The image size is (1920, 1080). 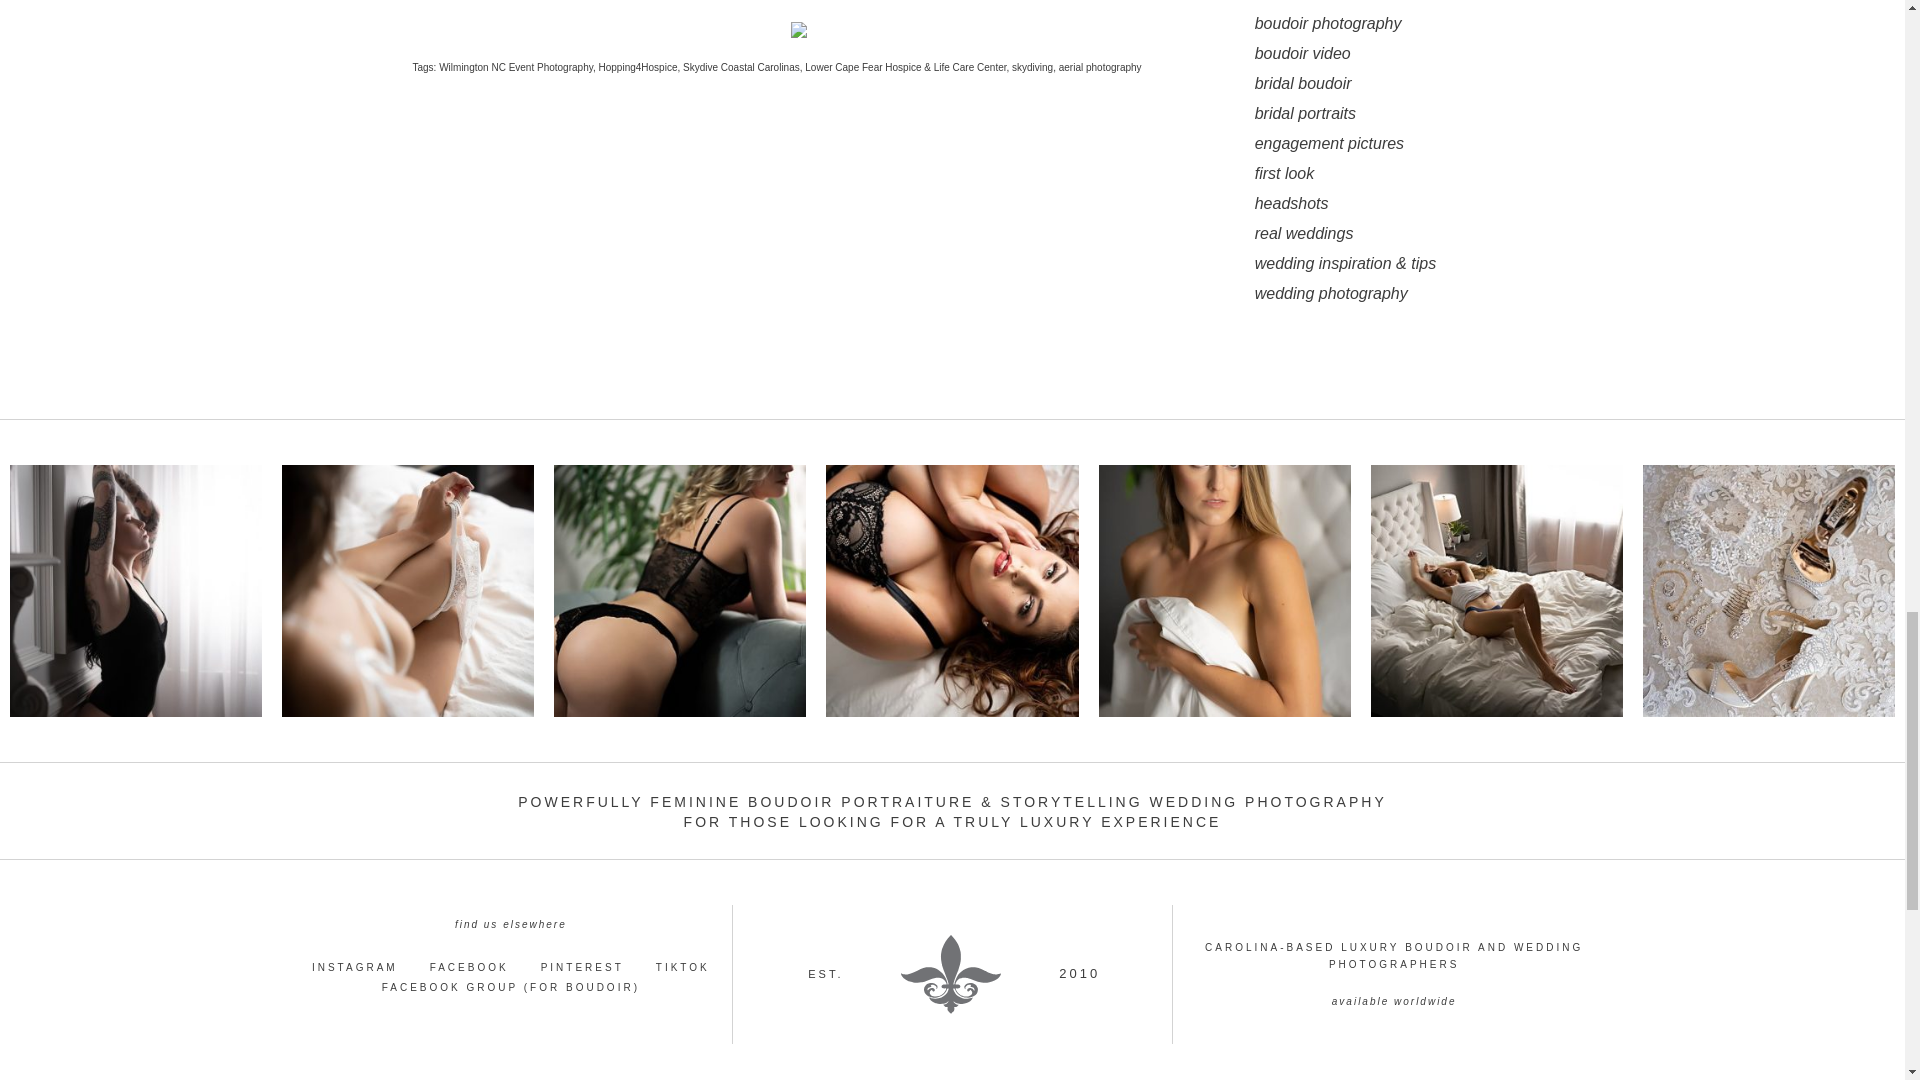 What do you see at coordinates (951, 591) in the screenshot?
I see `wilmington-north-carolina-boudoir-photographer-035` at bounding box center [951, 591].